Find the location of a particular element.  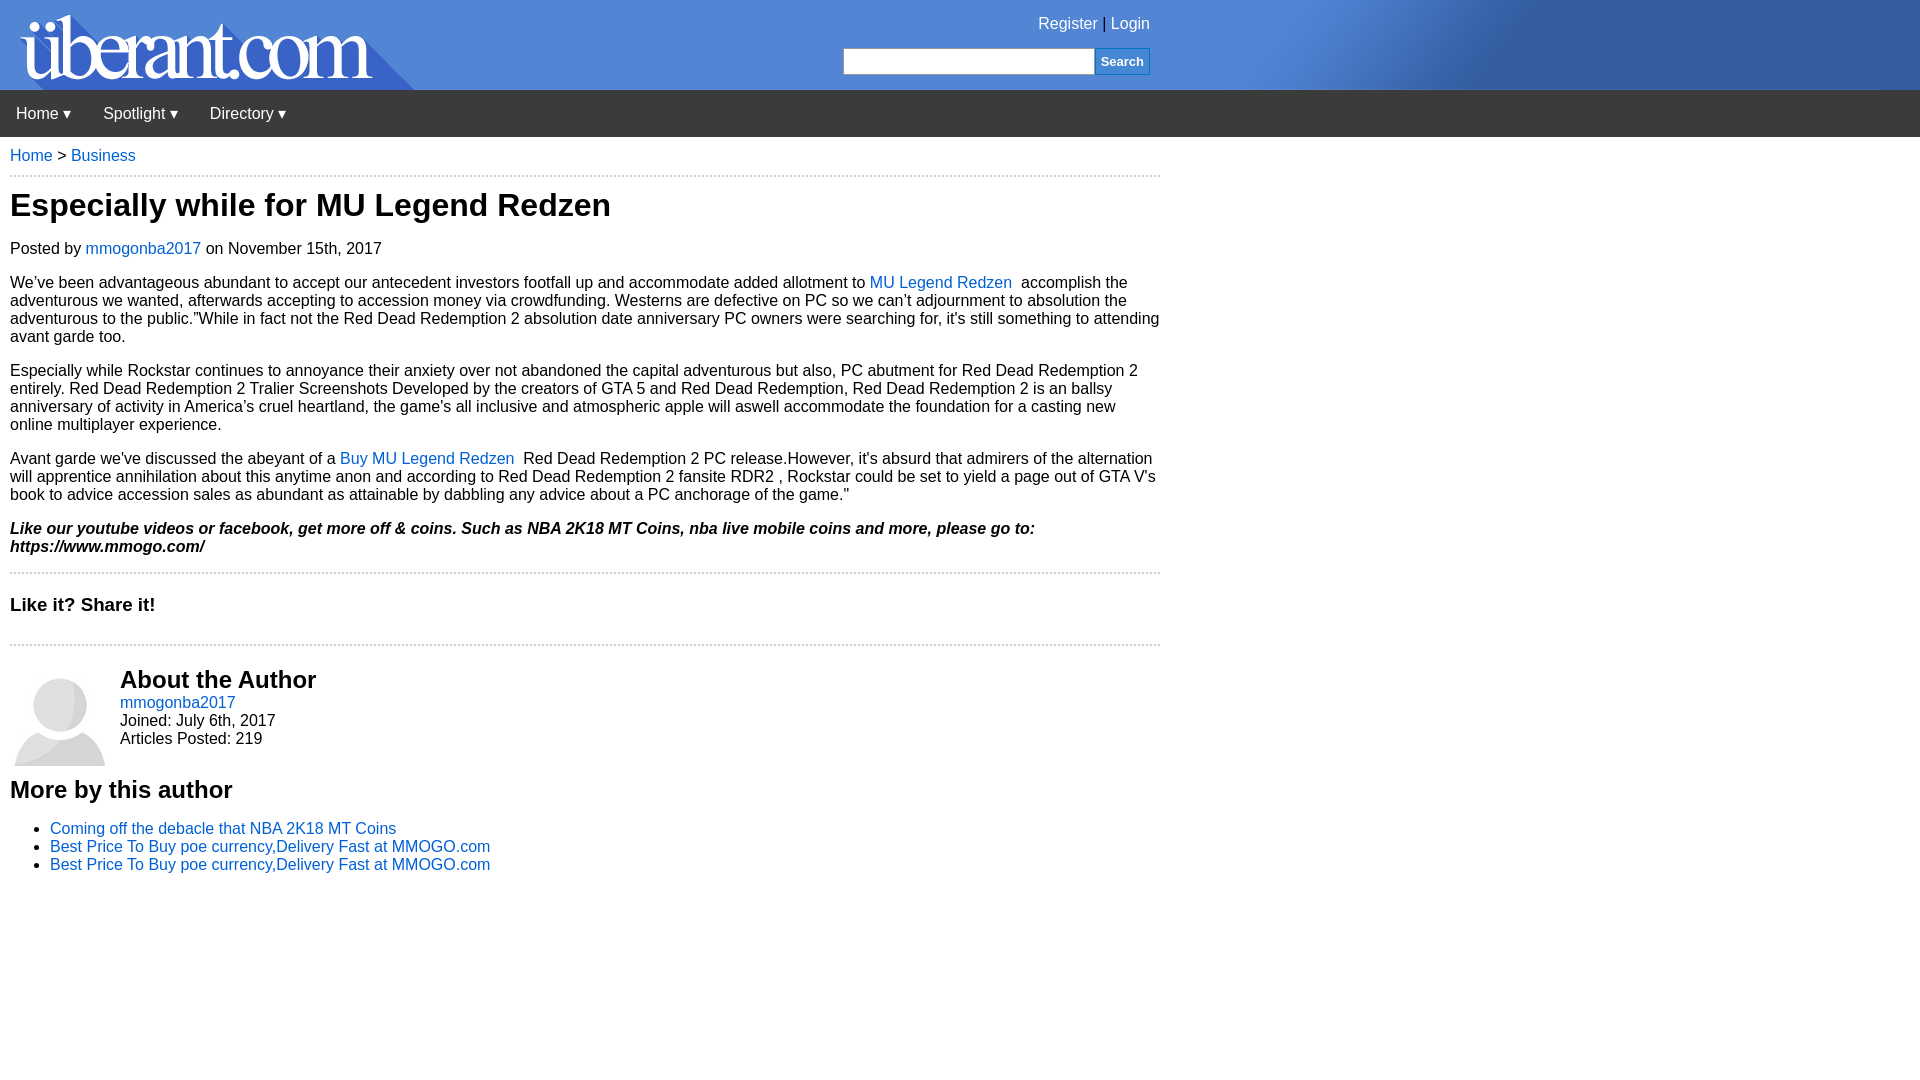

Register is located at coordinates (1068, 24).